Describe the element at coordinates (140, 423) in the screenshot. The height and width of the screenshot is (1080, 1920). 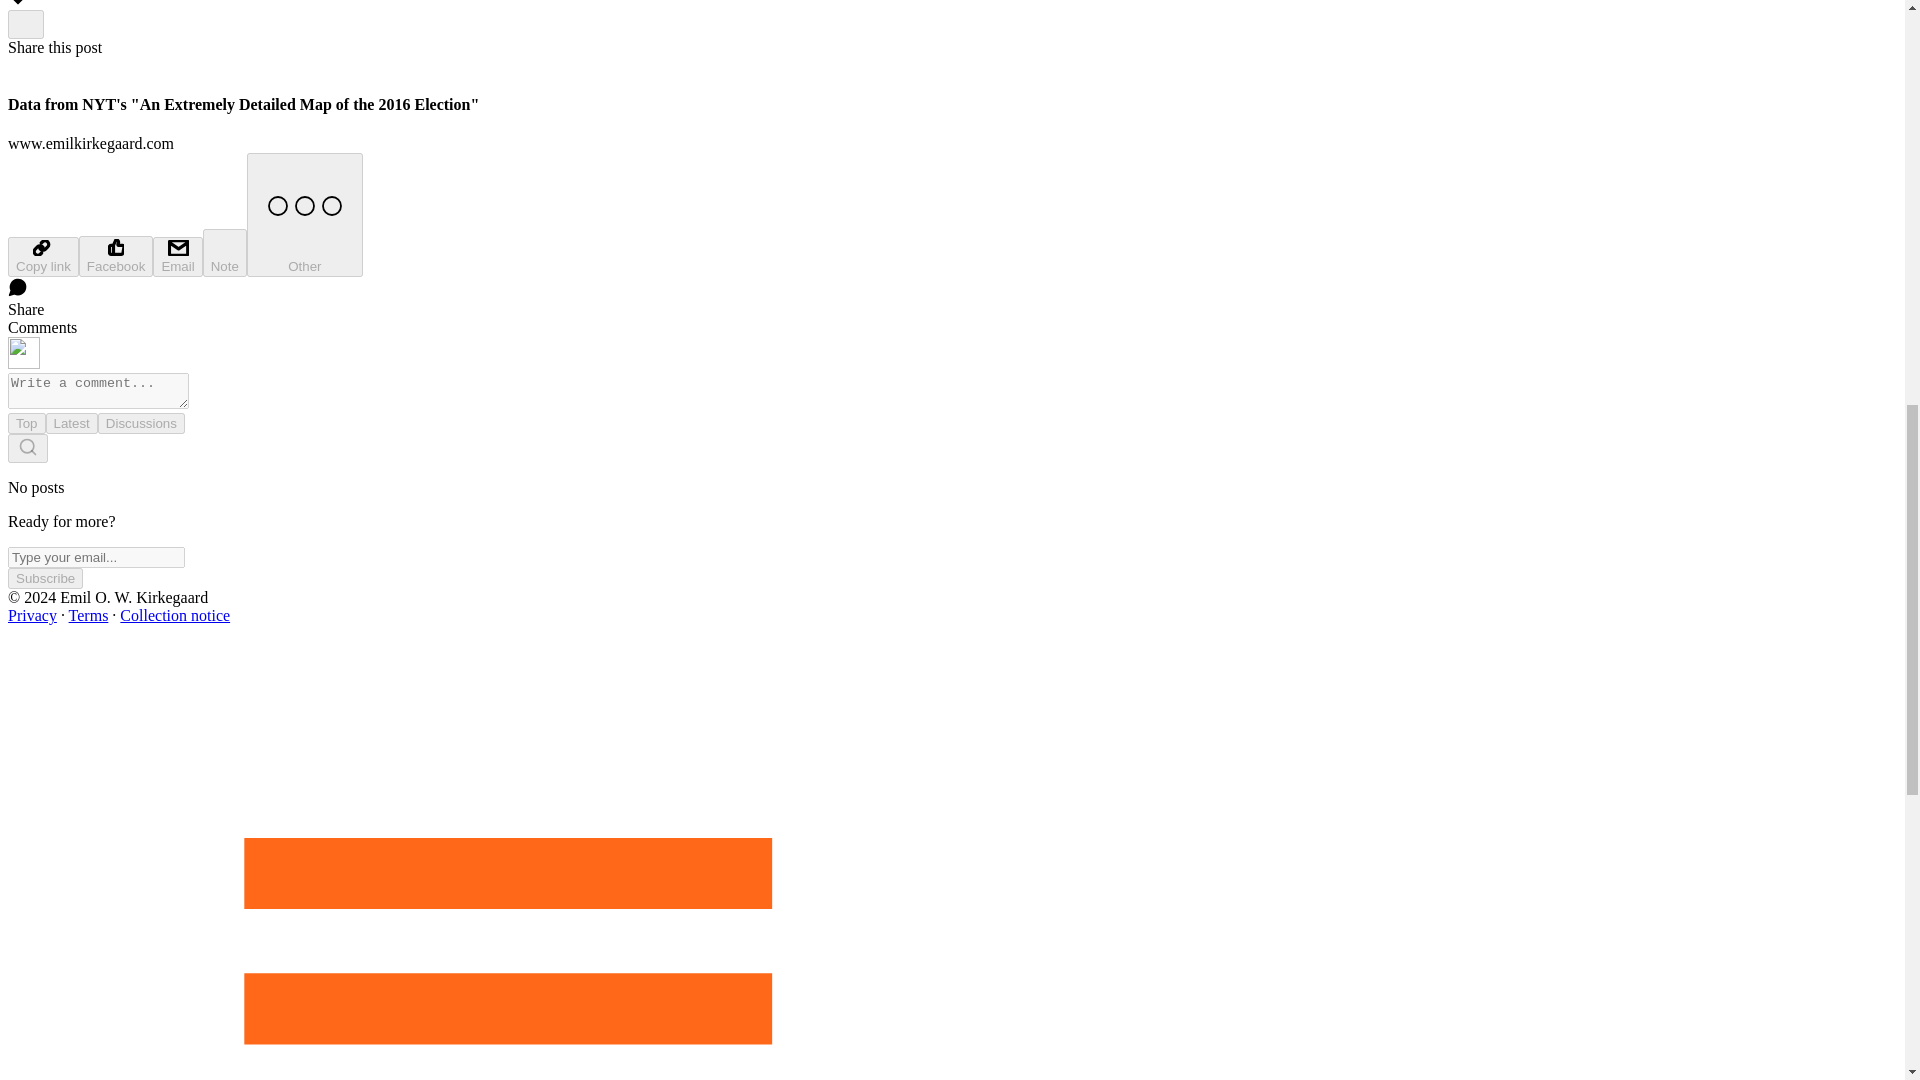
I see `Discussions` at that location.